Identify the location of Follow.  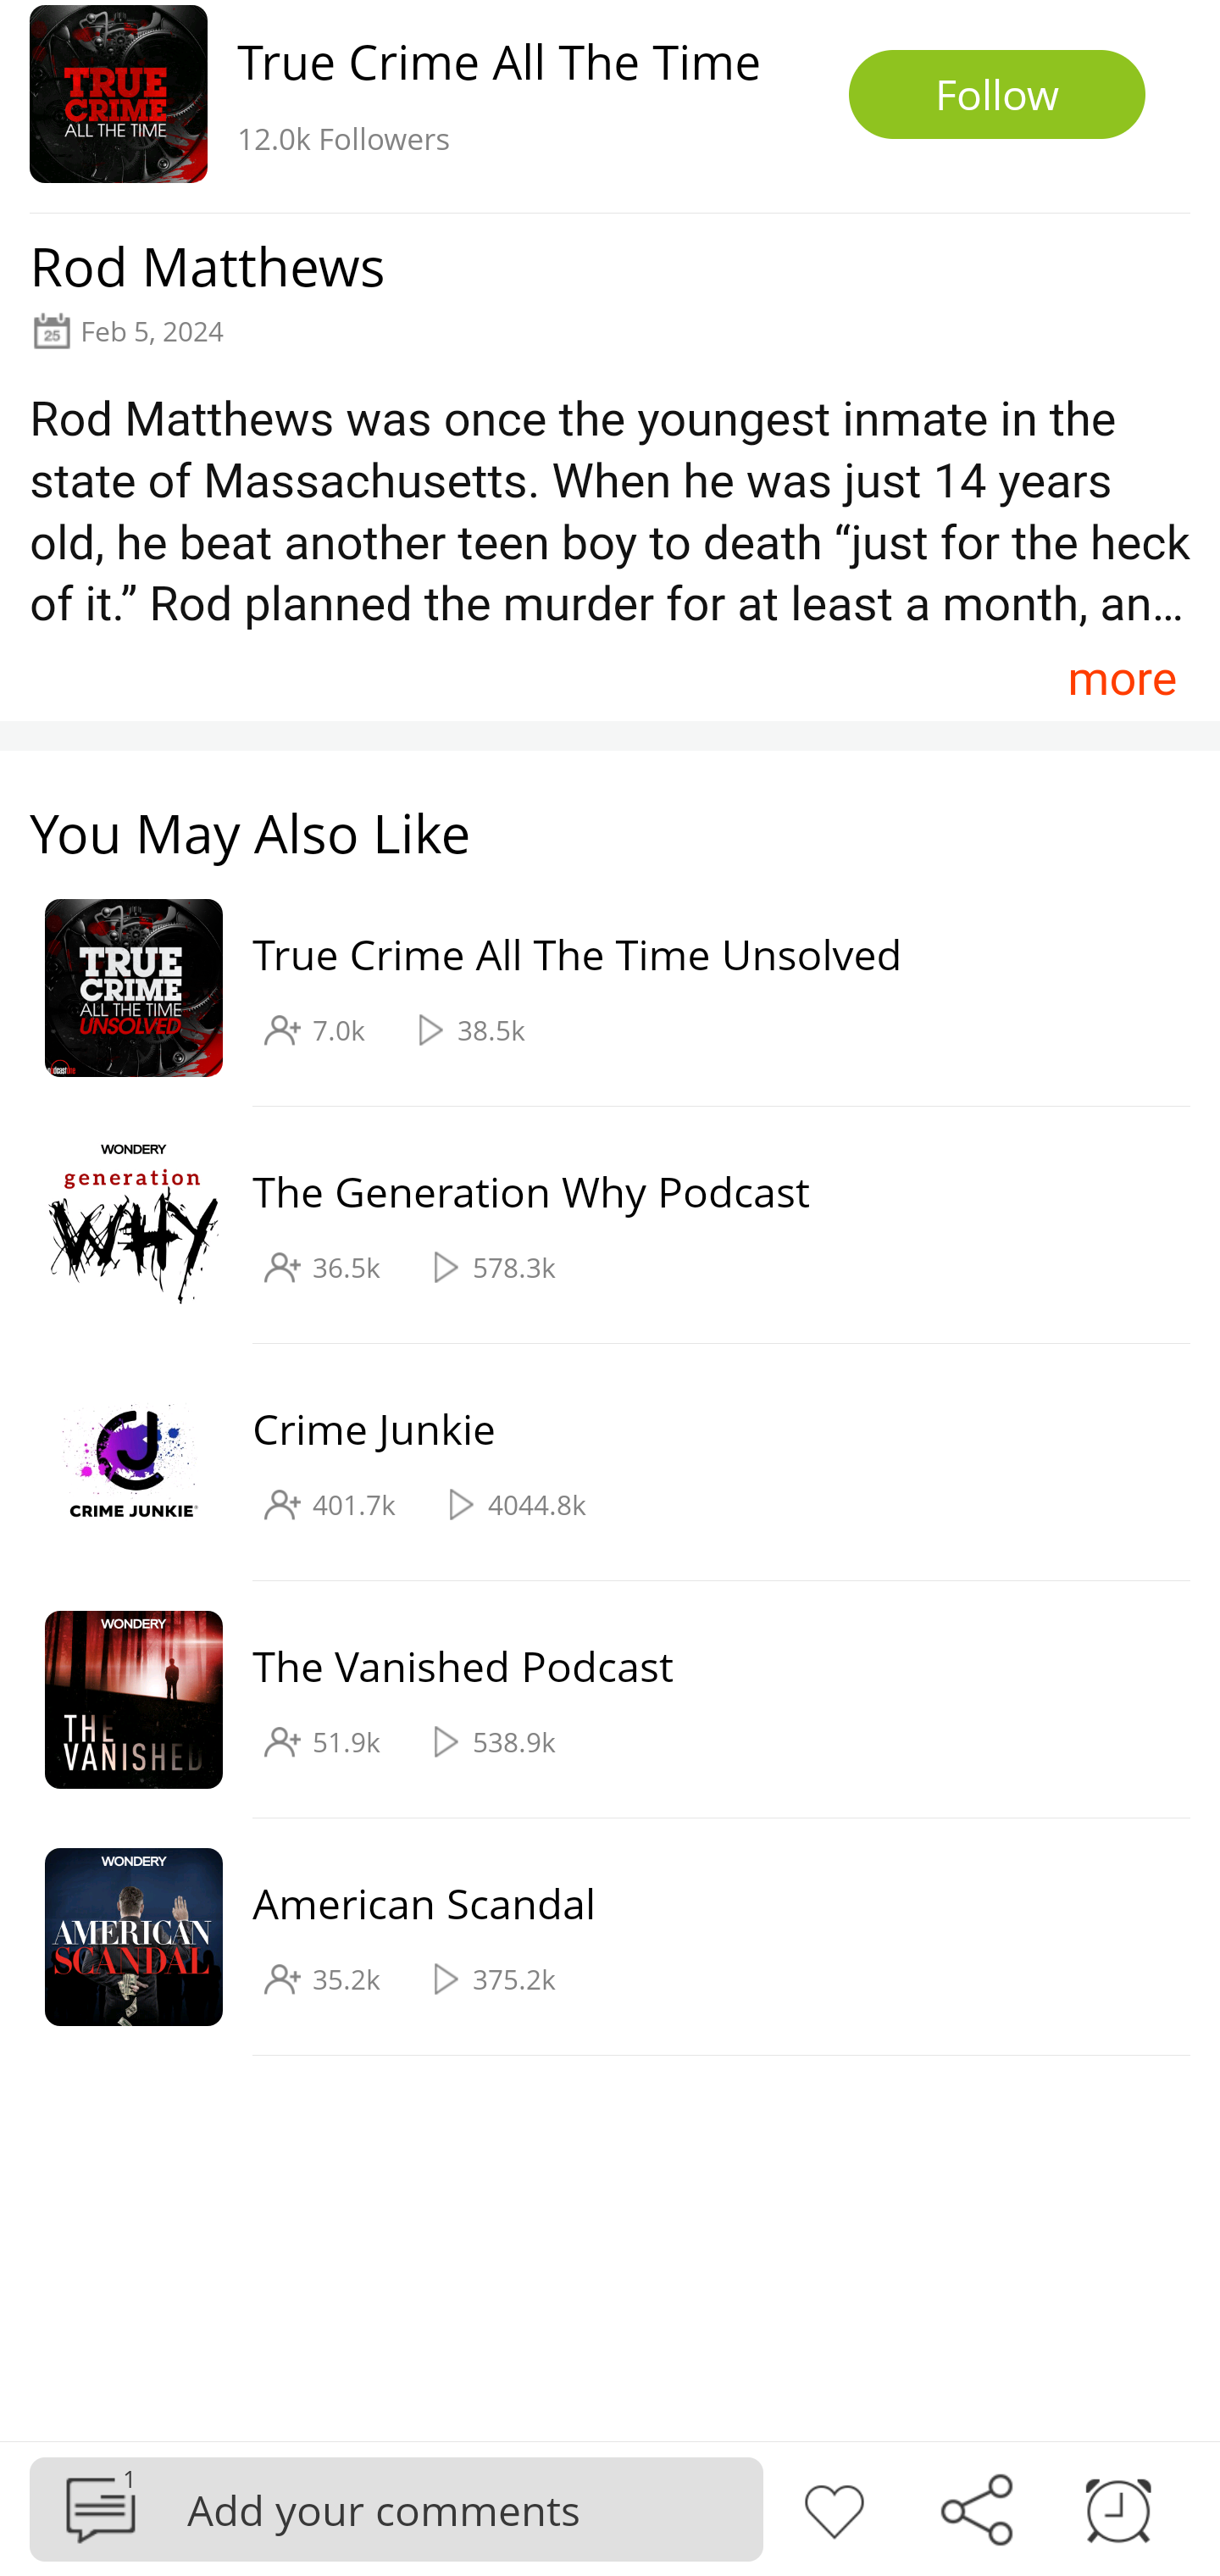
(997, 93).